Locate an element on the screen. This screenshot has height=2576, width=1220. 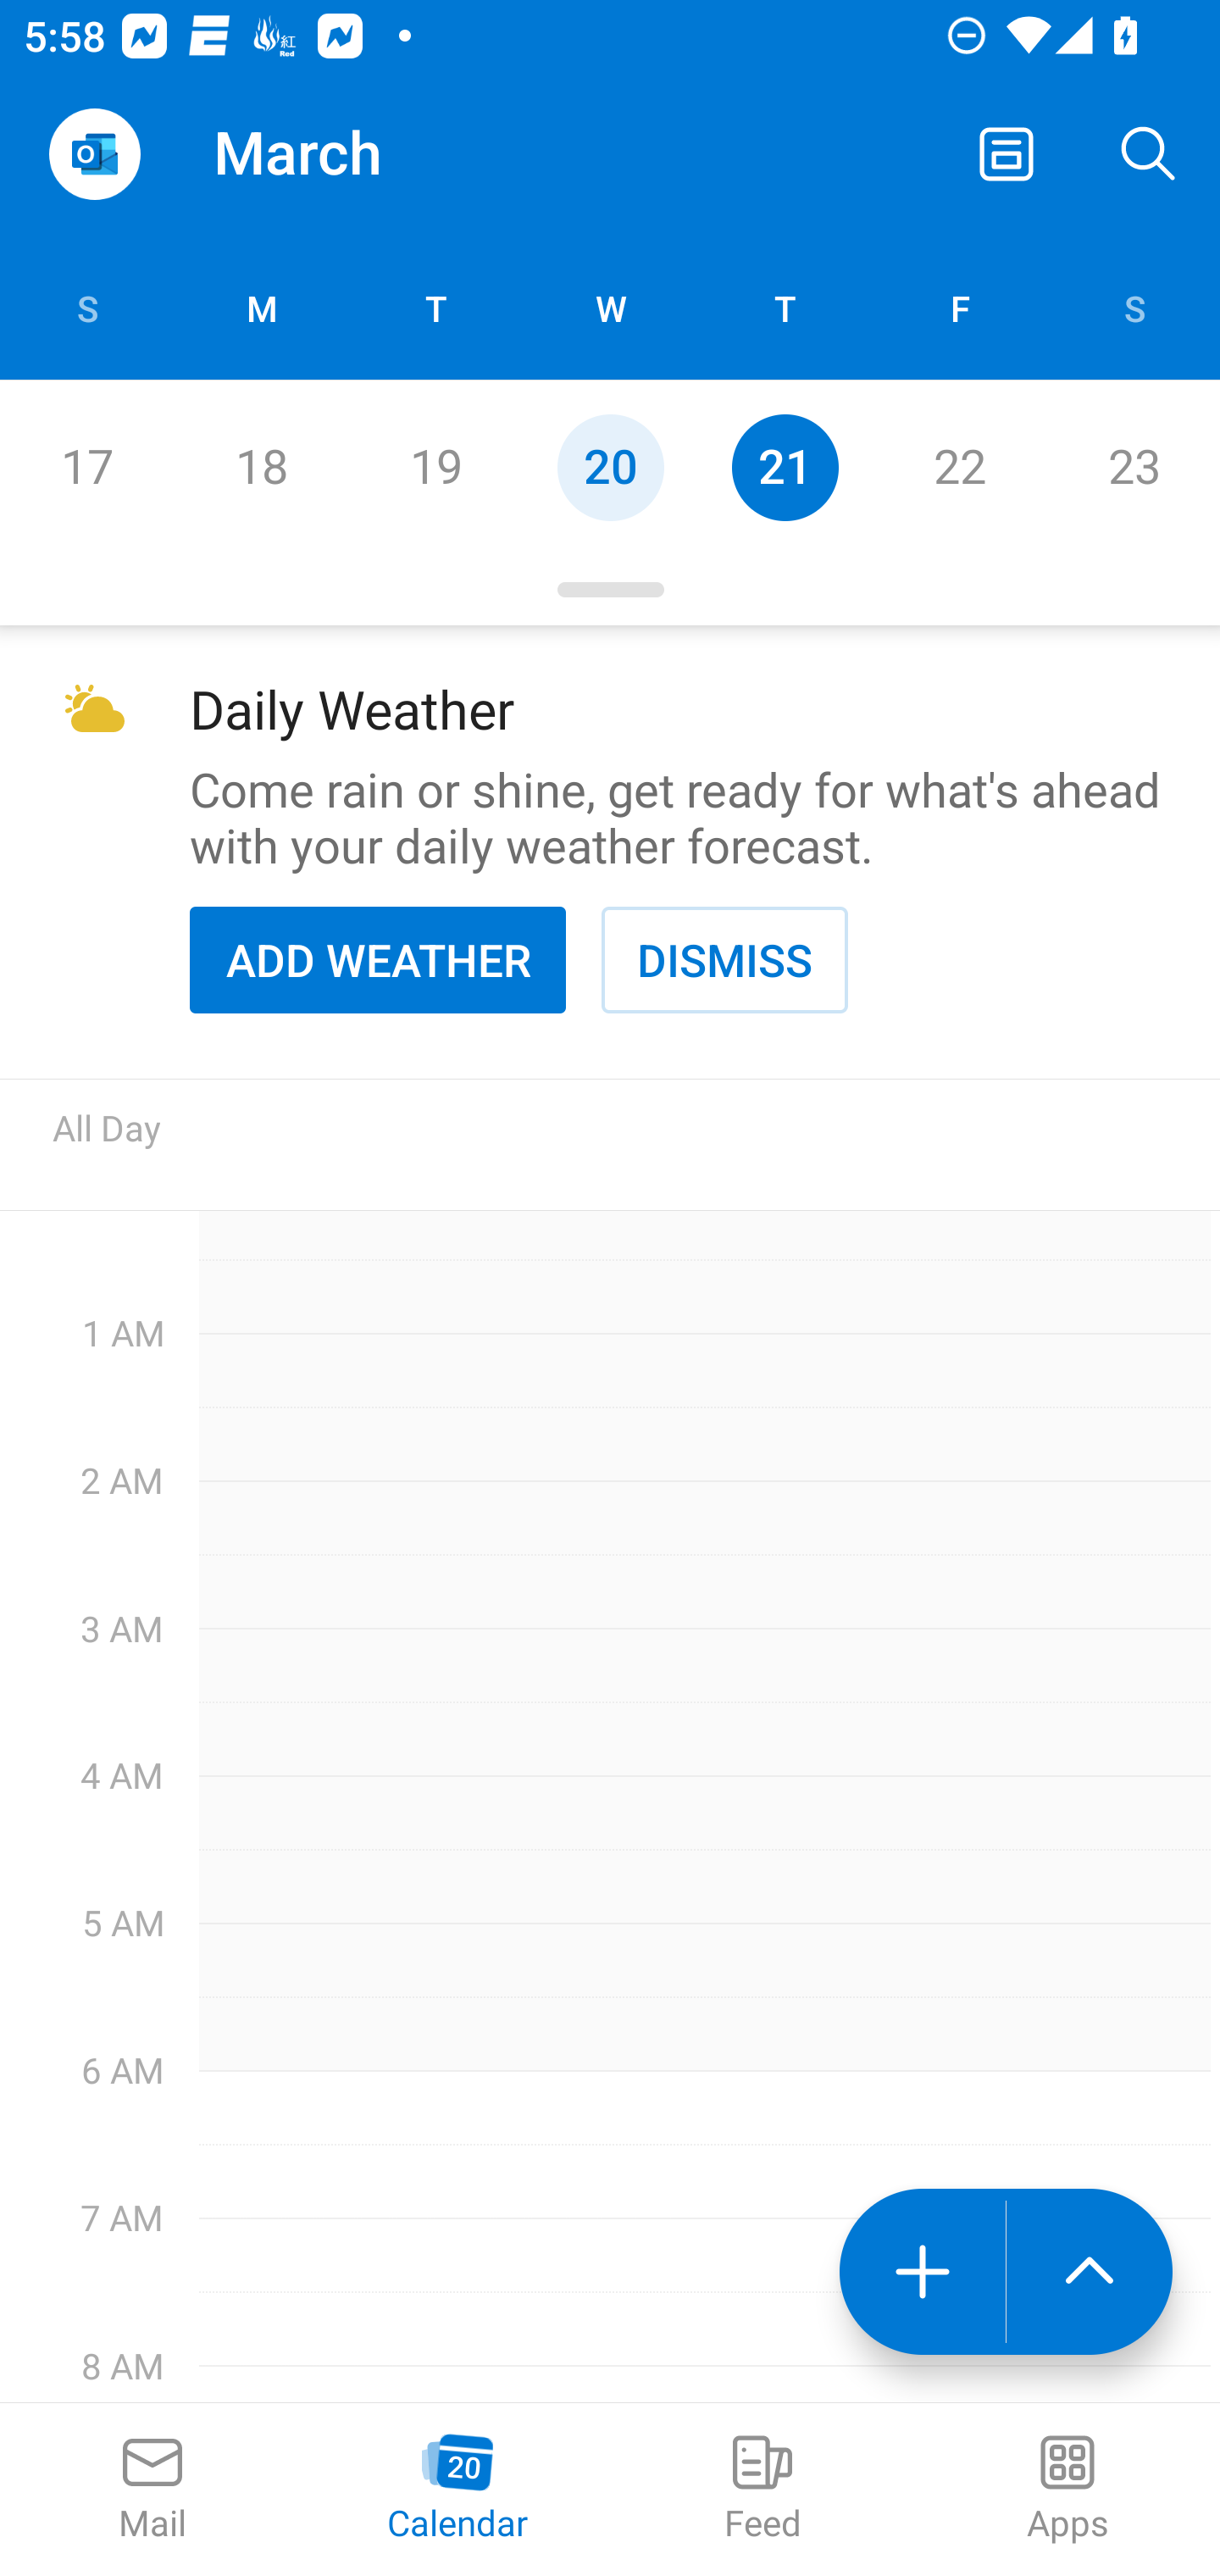
Search, ,  is located at coordinates (1149, 154).